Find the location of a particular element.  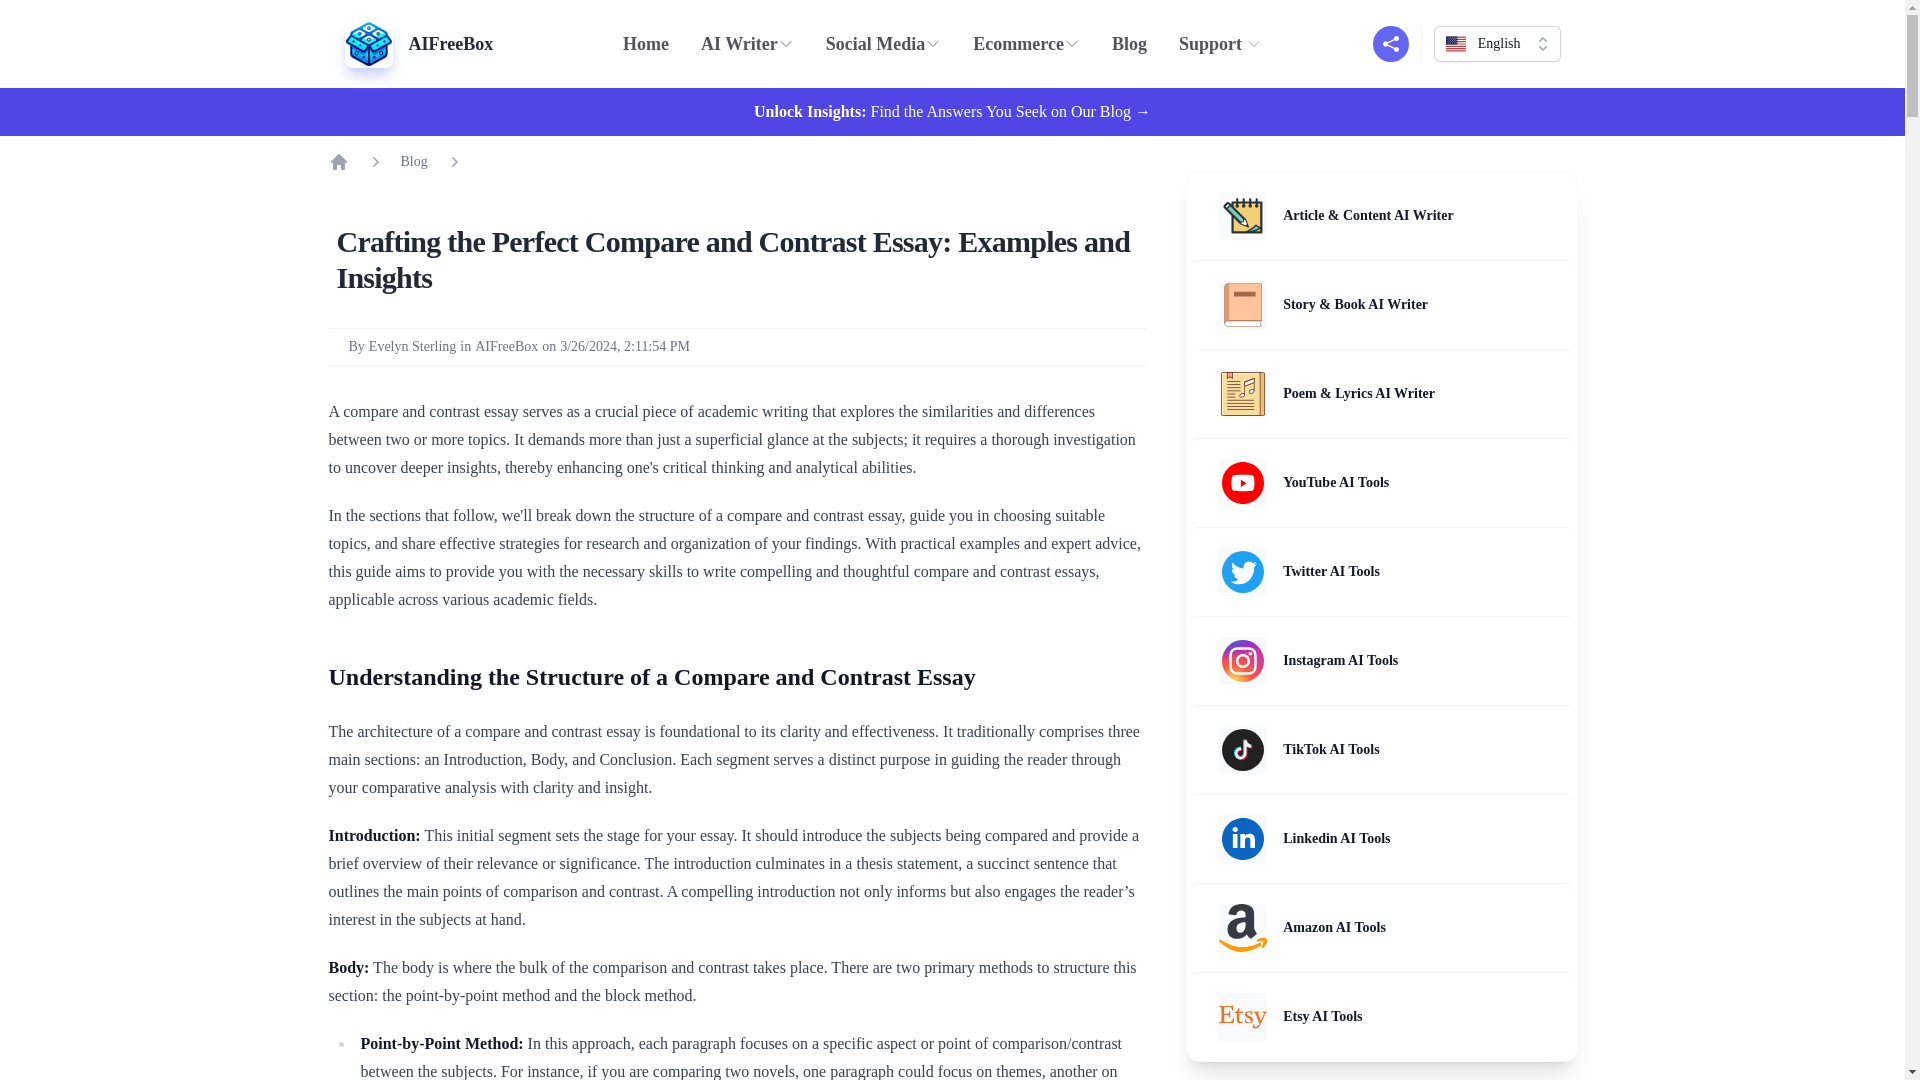

English is located at coordinates (1497, 43).